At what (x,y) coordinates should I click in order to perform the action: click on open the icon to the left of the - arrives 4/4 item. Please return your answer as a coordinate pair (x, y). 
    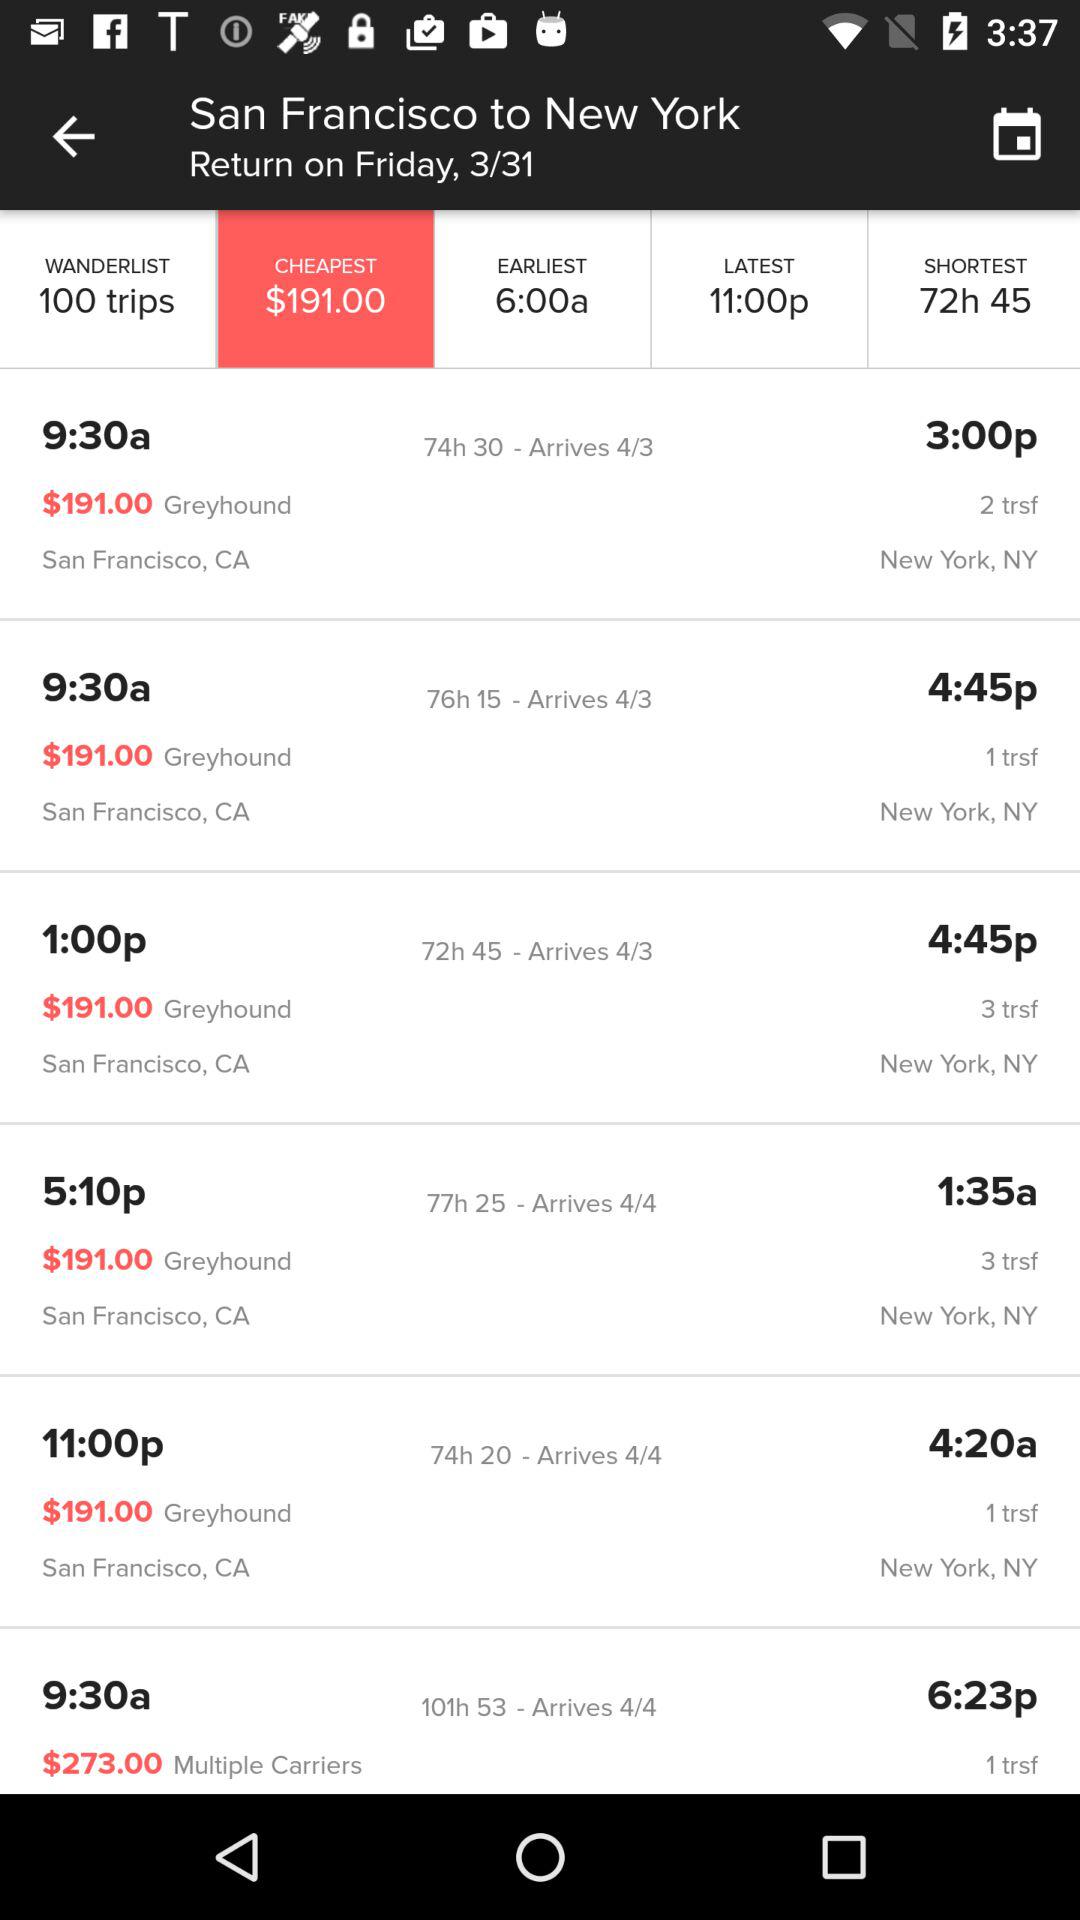
    Looking at the image, I should click on (466, 1203).